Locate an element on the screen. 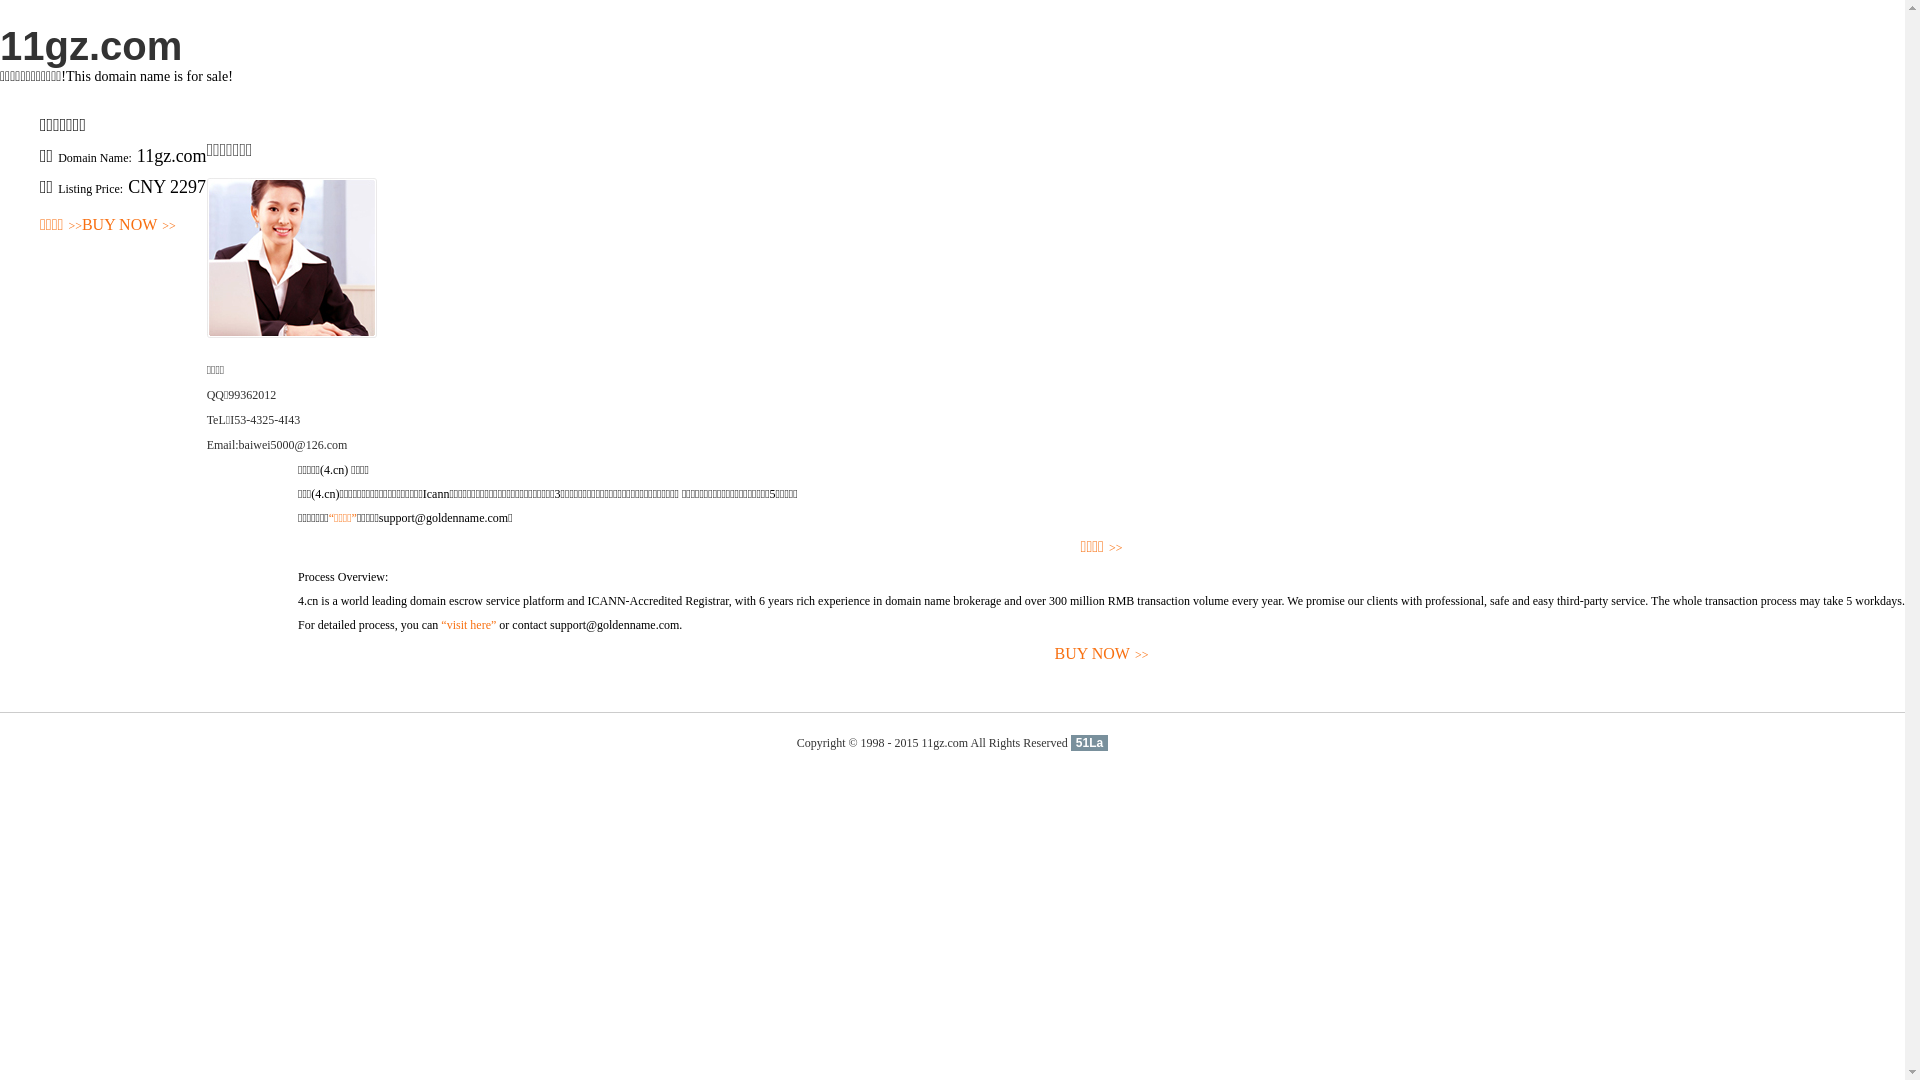  51La is located at coordinates (1090, 743).